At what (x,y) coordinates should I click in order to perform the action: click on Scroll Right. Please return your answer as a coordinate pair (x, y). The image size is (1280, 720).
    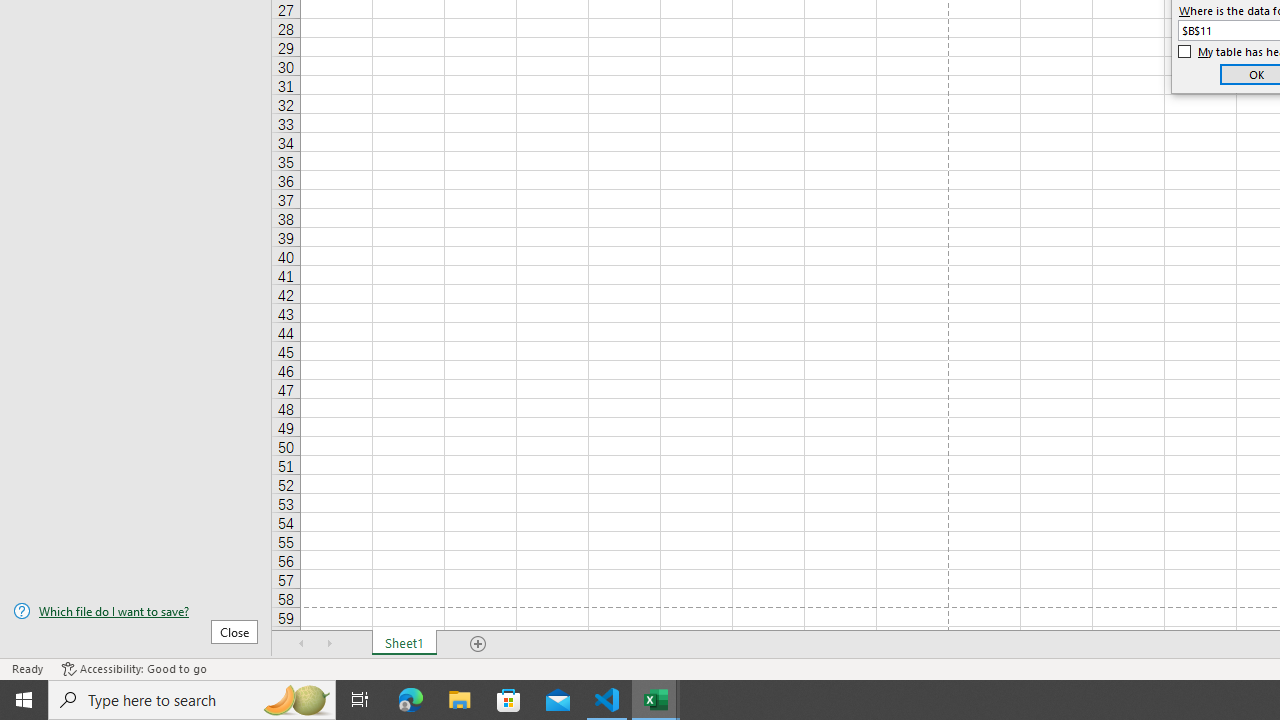
    Looking at the image, I should click on (330, 644).